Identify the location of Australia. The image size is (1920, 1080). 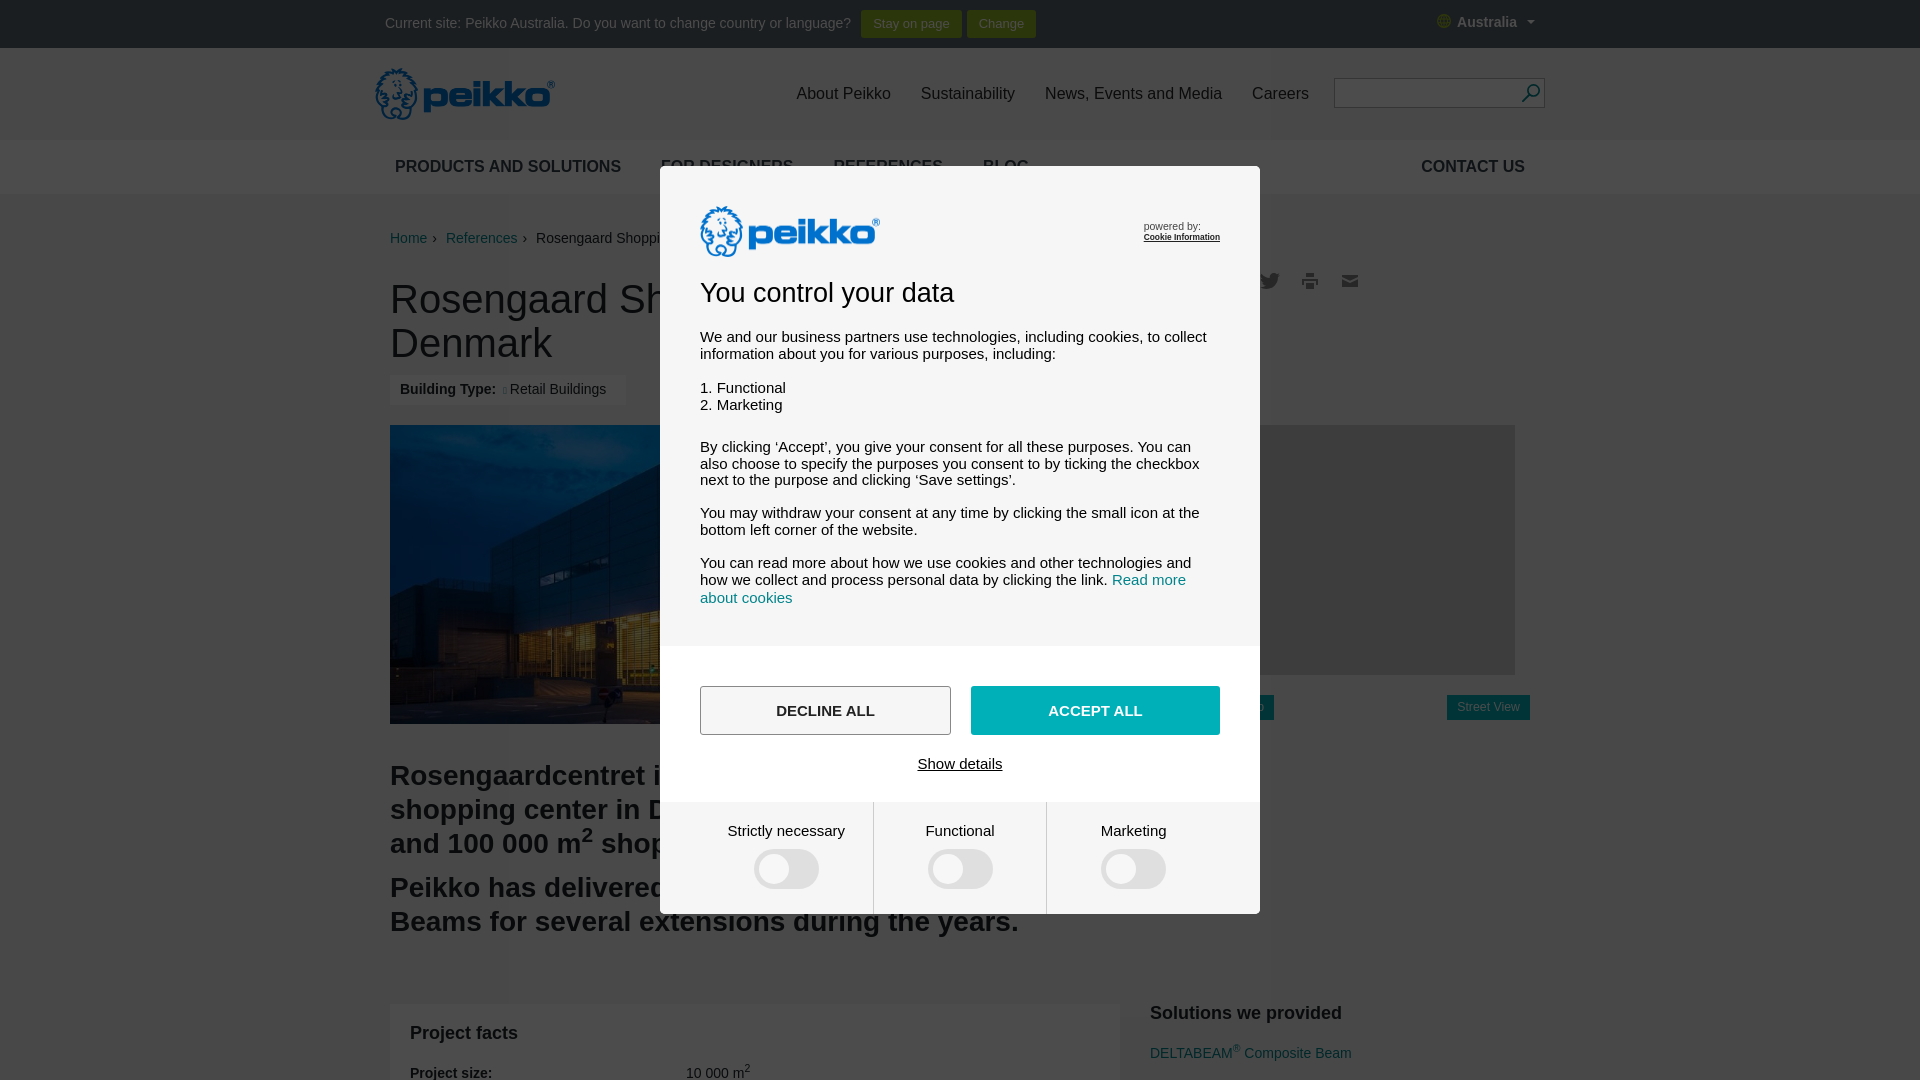
(1486, 22).